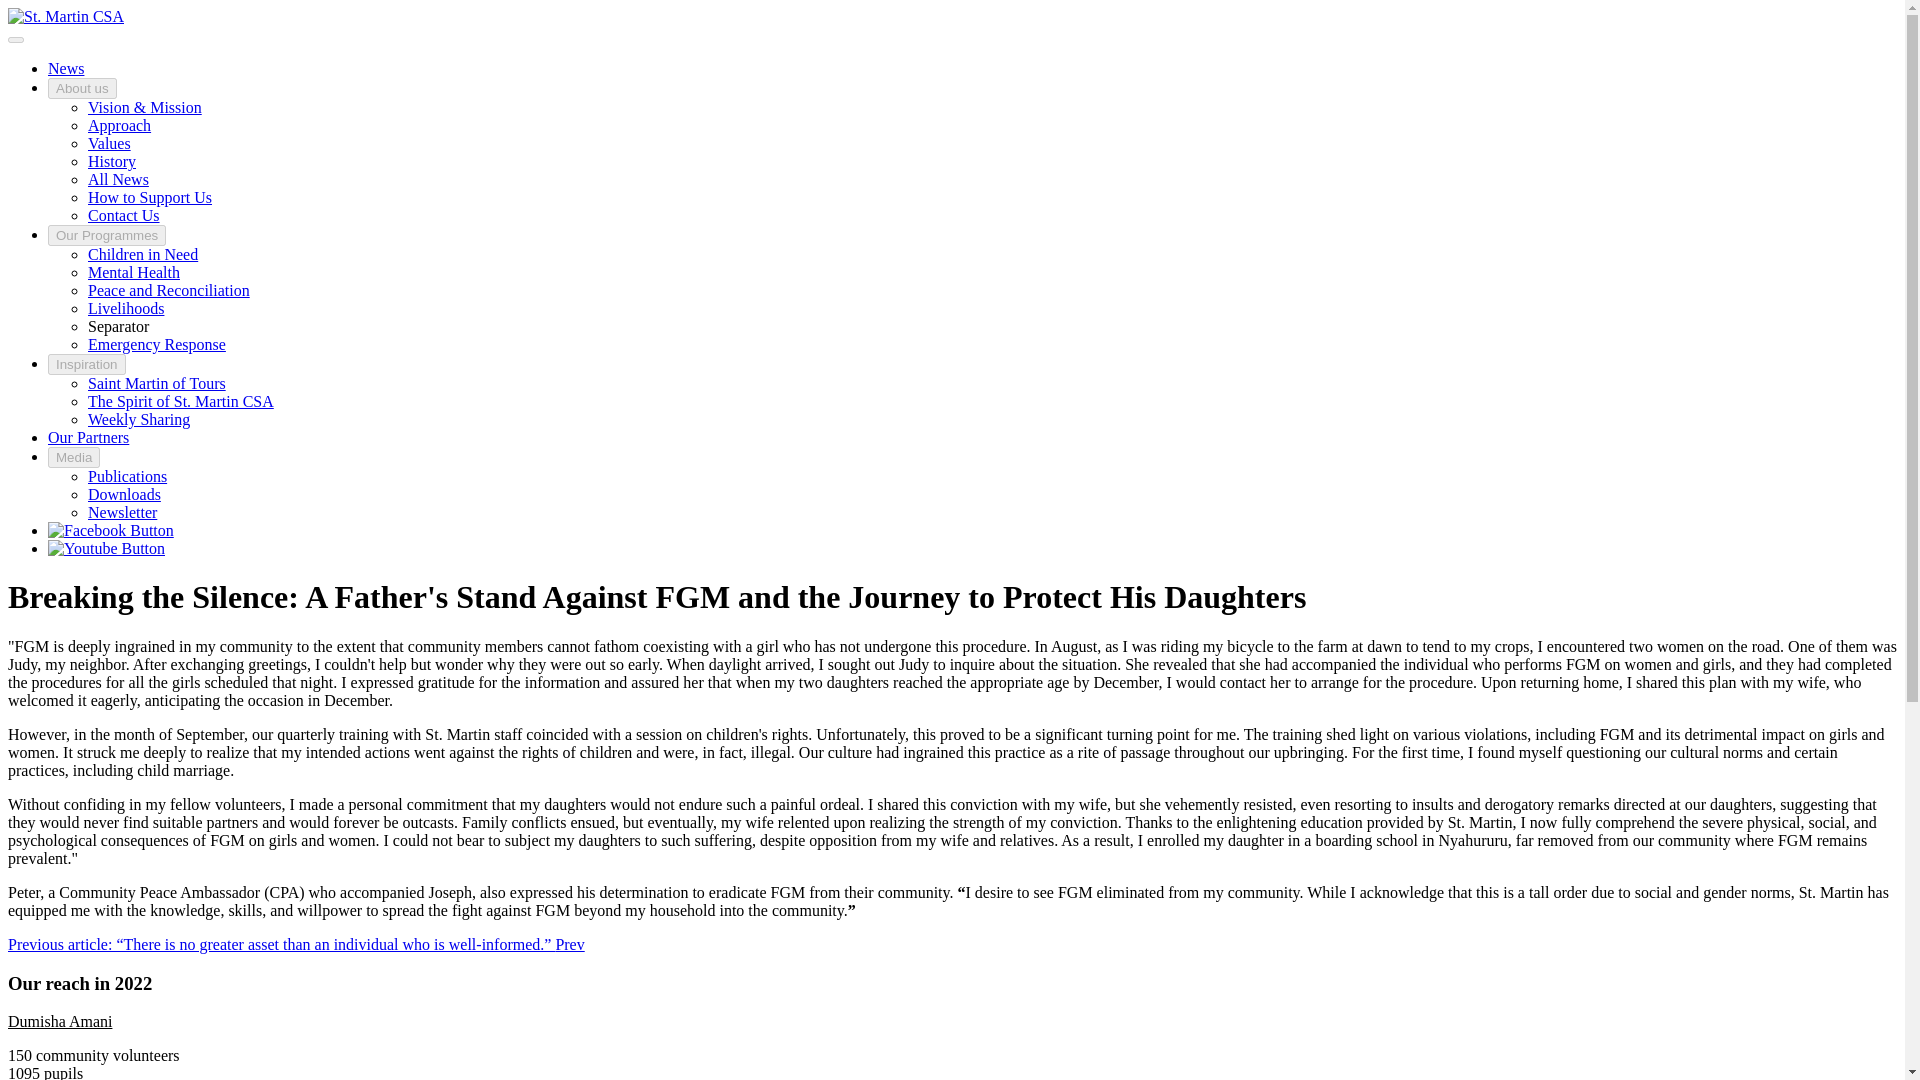 This screenshot has width=1920, height=1080. I want to click on Values, so click(109, 144).